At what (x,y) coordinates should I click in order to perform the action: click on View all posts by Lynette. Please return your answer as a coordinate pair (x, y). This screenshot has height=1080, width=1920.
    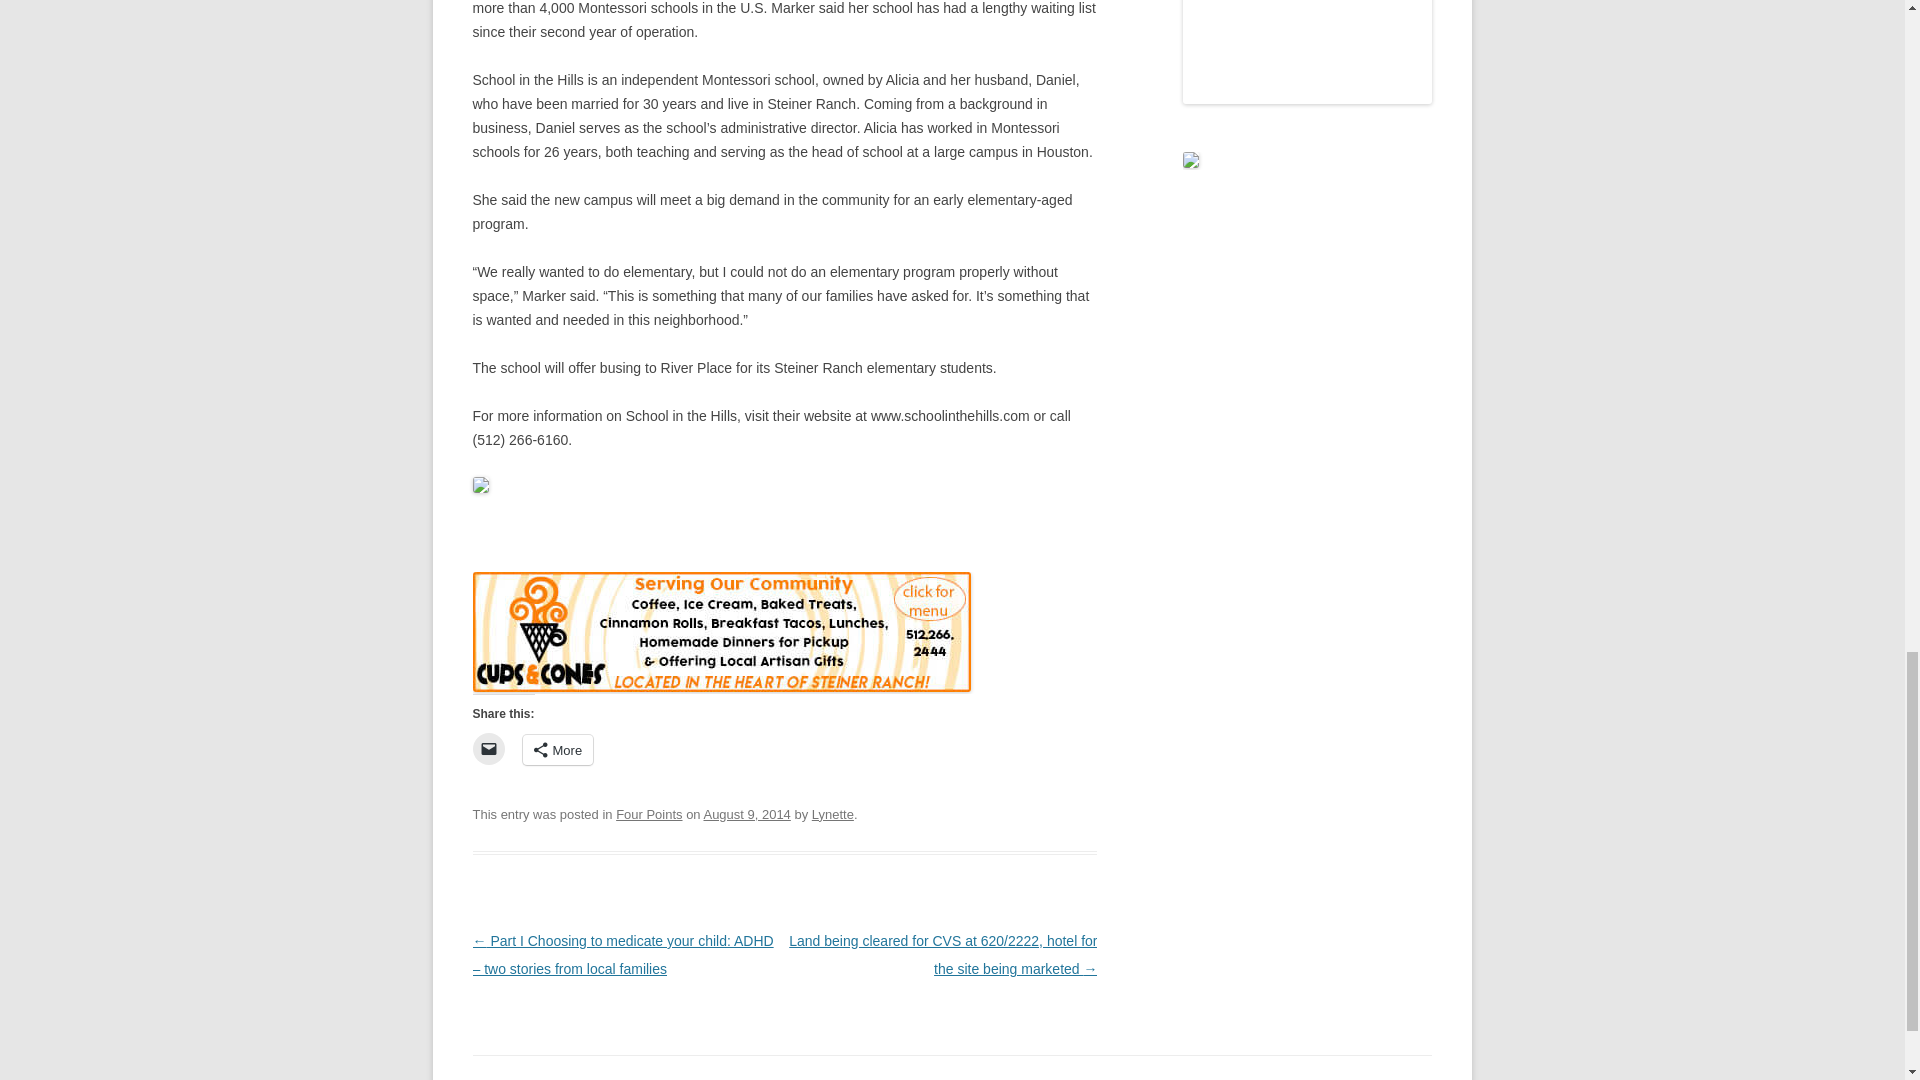
    Looking at the image, I should click on (833, 814).